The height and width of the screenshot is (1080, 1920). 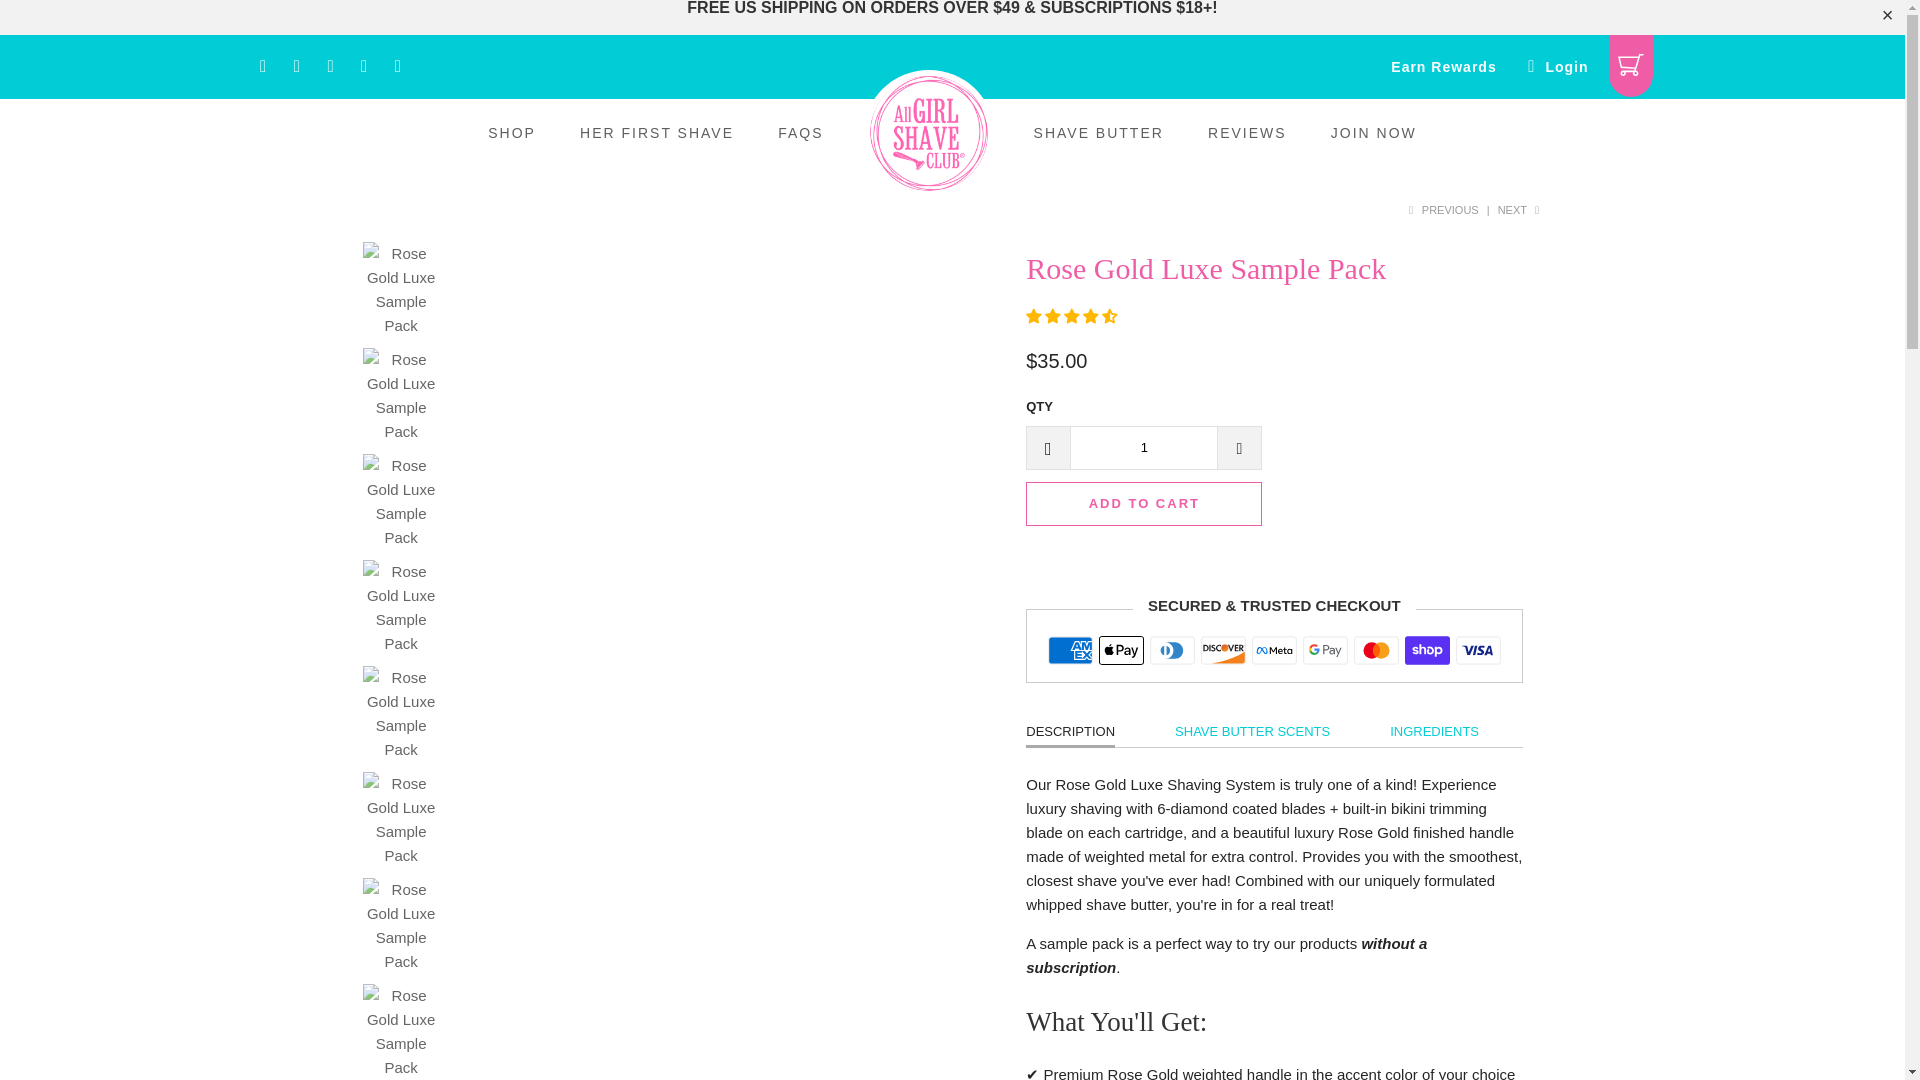 What do you see at coordinates (1274, 650) in the screenshot?
I see `Meta Pay` at bounding box center [1274, 650].